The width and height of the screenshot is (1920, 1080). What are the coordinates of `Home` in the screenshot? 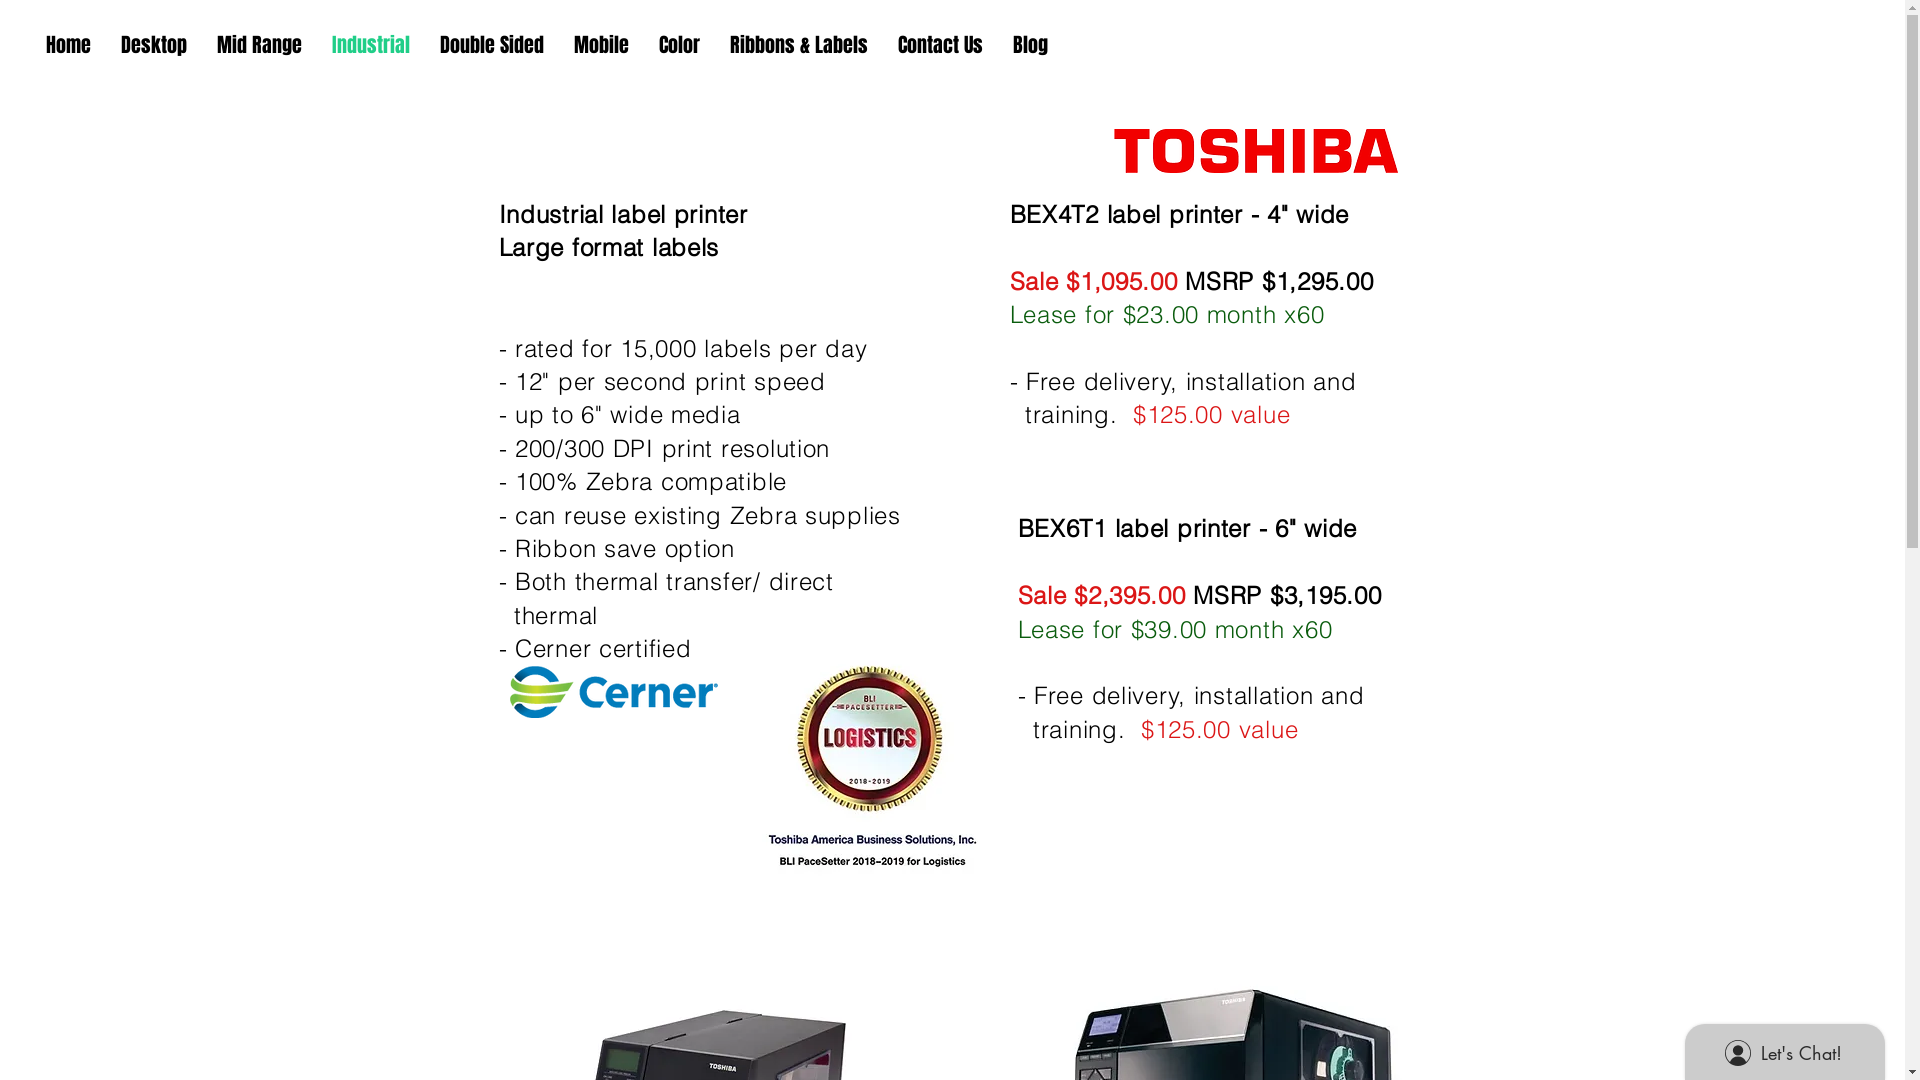 It's located at (68, 45).